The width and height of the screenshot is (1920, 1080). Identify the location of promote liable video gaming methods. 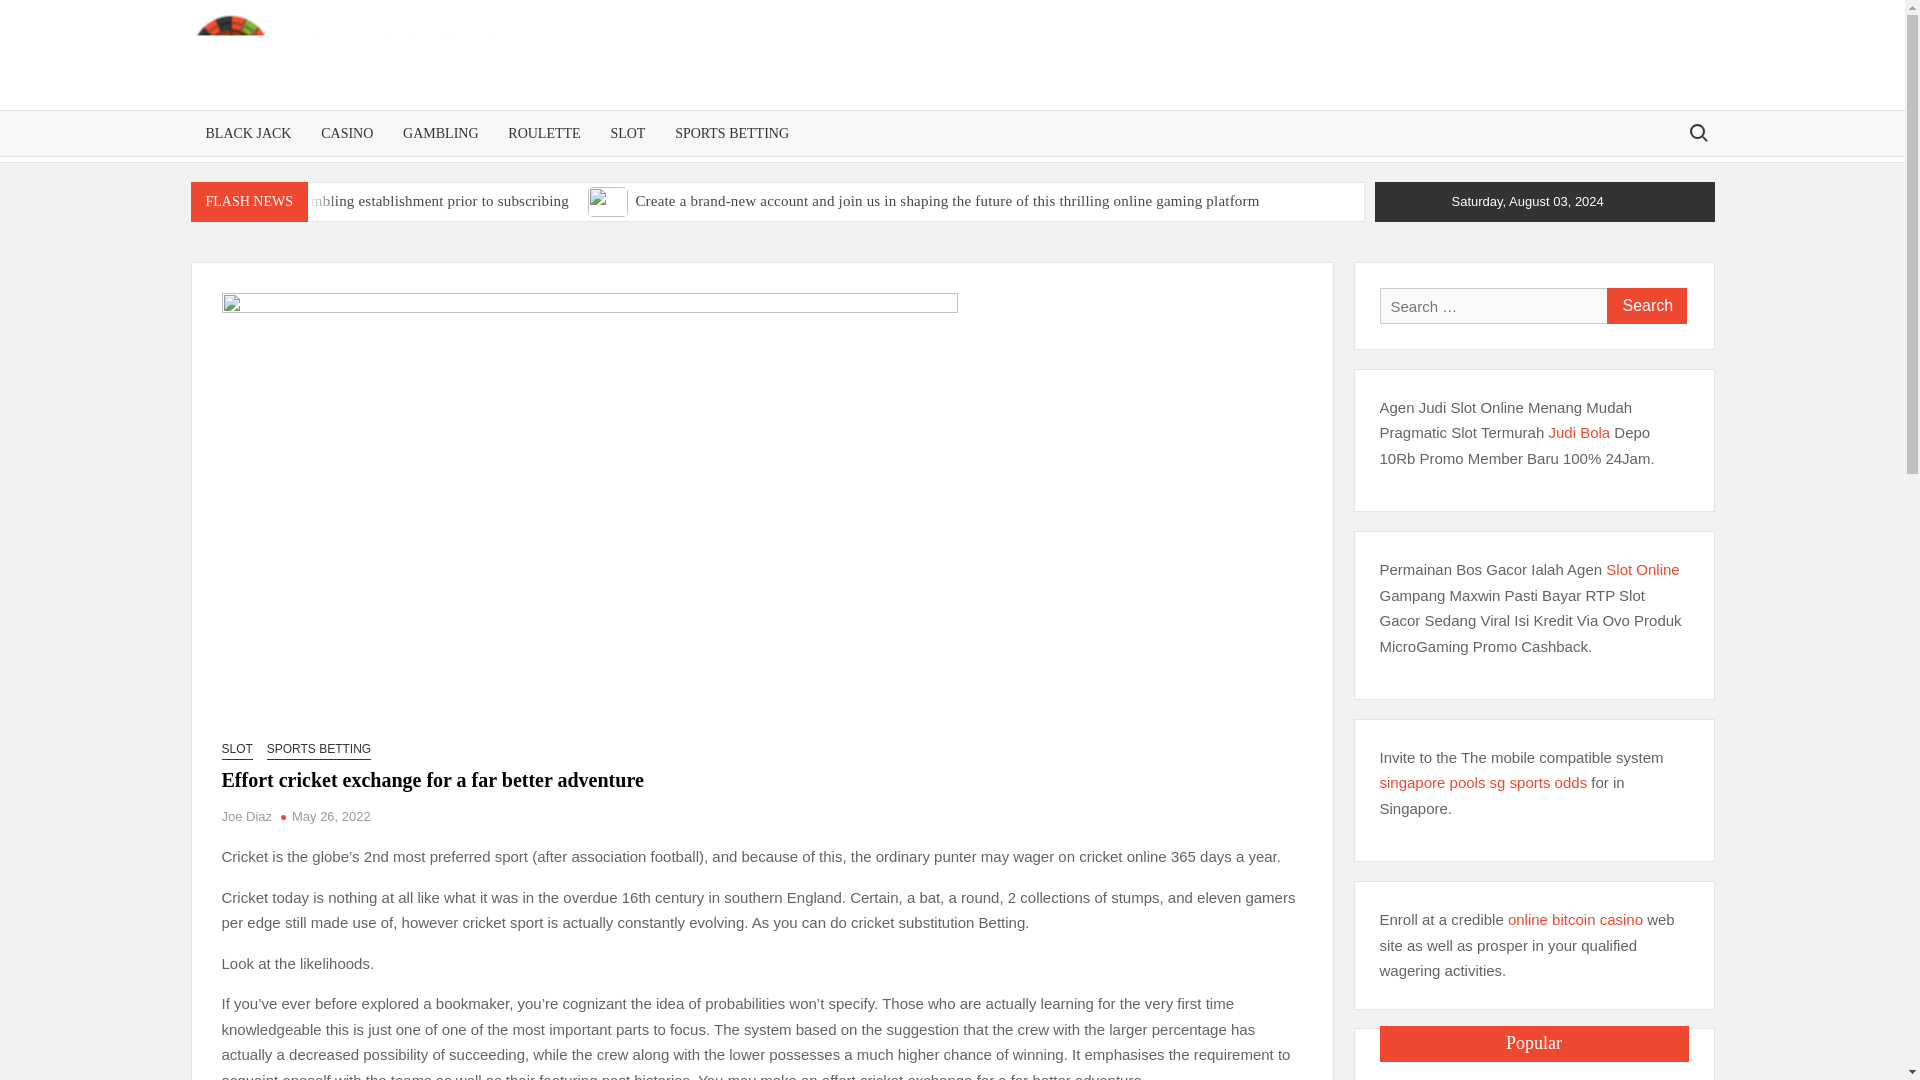
(213, 234).